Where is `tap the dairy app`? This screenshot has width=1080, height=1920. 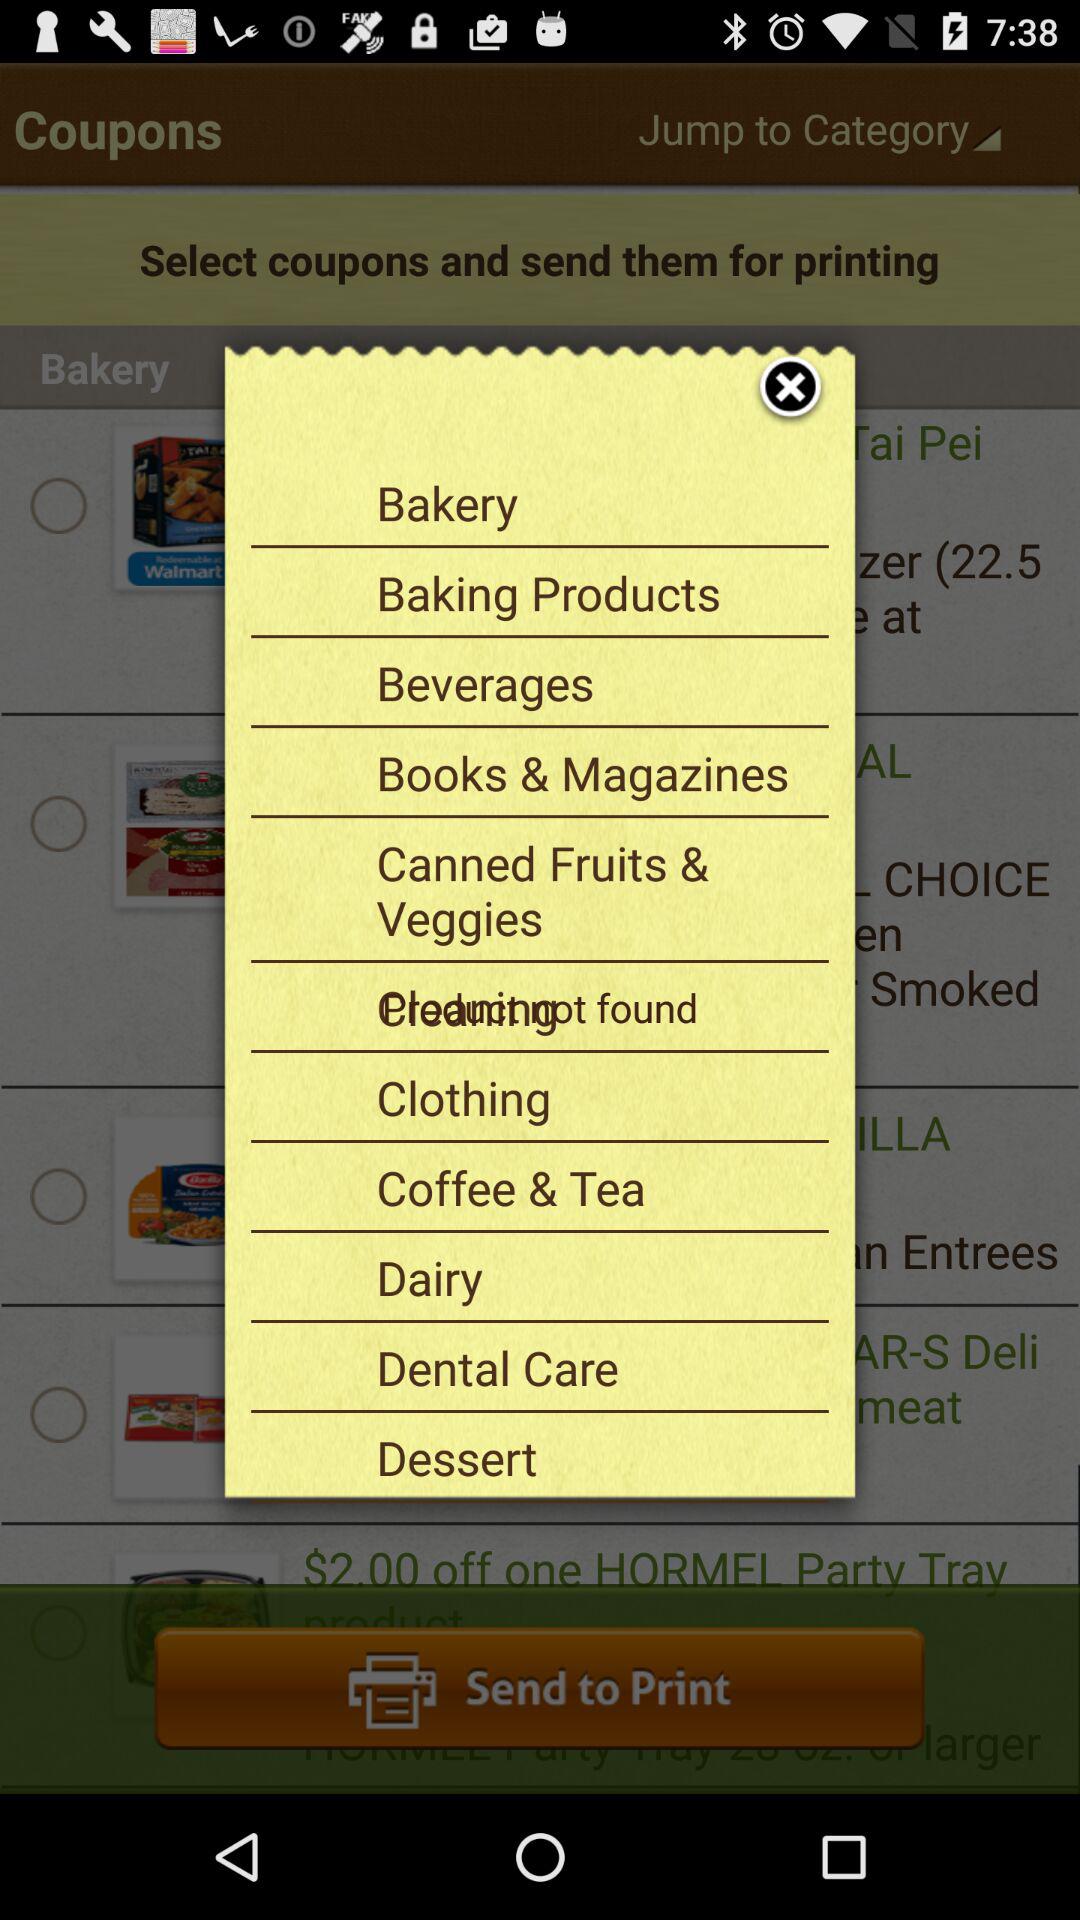 tap the dairy app is located at coordinates (595, 1277).